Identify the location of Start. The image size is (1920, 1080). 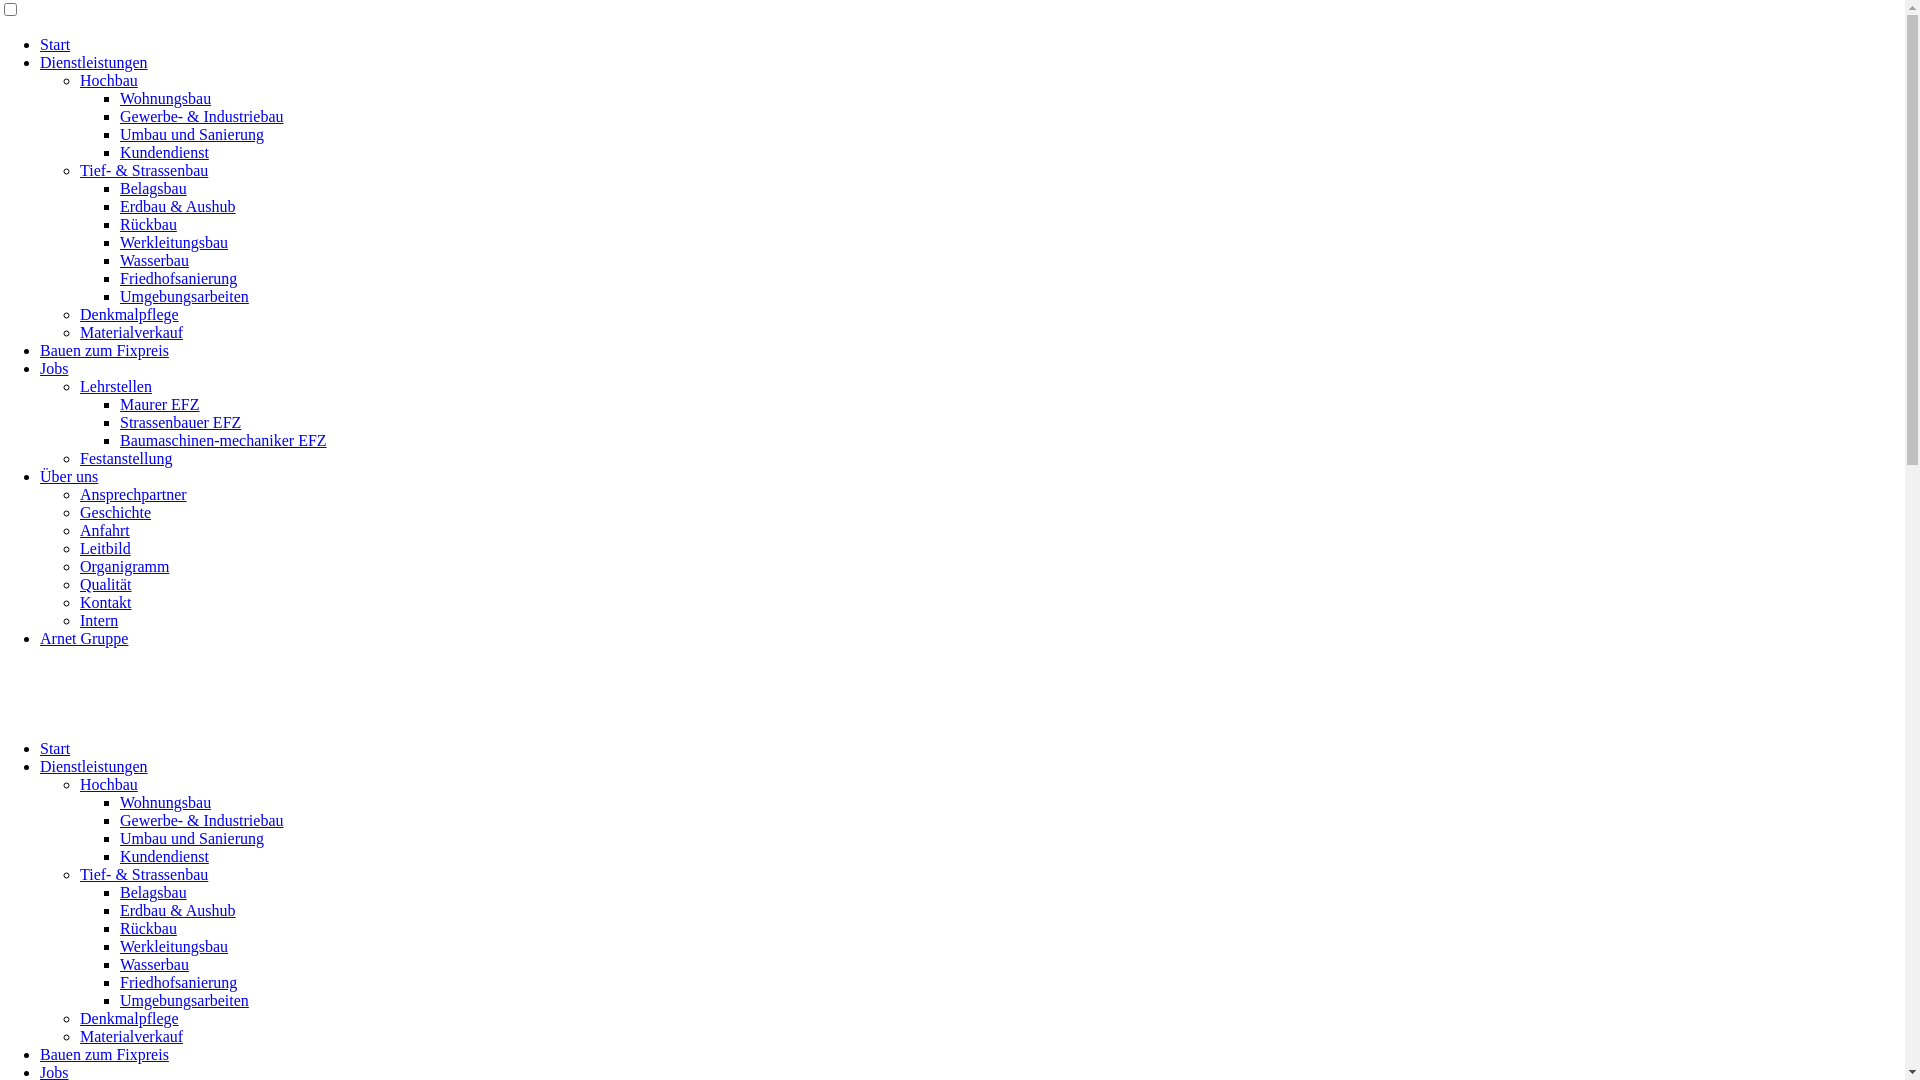
(55, 44).